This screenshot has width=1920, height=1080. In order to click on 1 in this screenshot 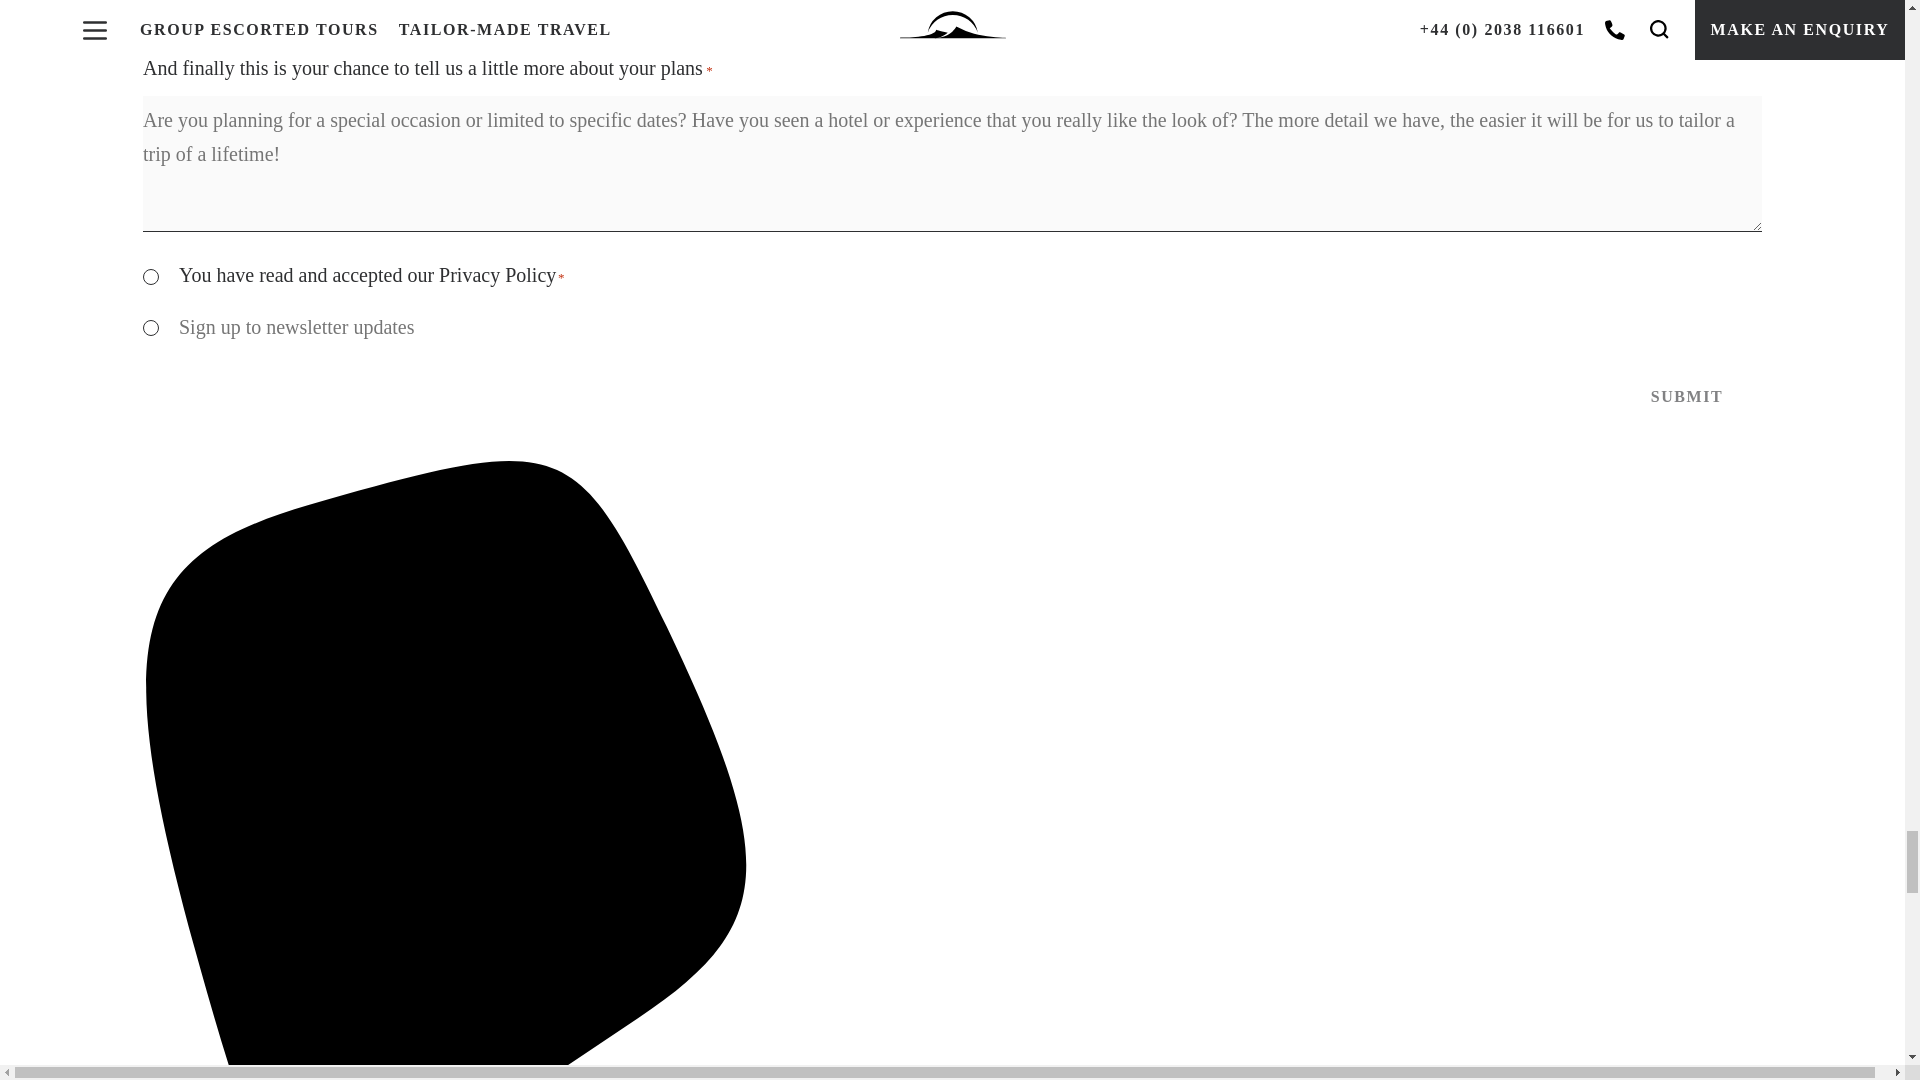, I will do `click(150, 276)`.